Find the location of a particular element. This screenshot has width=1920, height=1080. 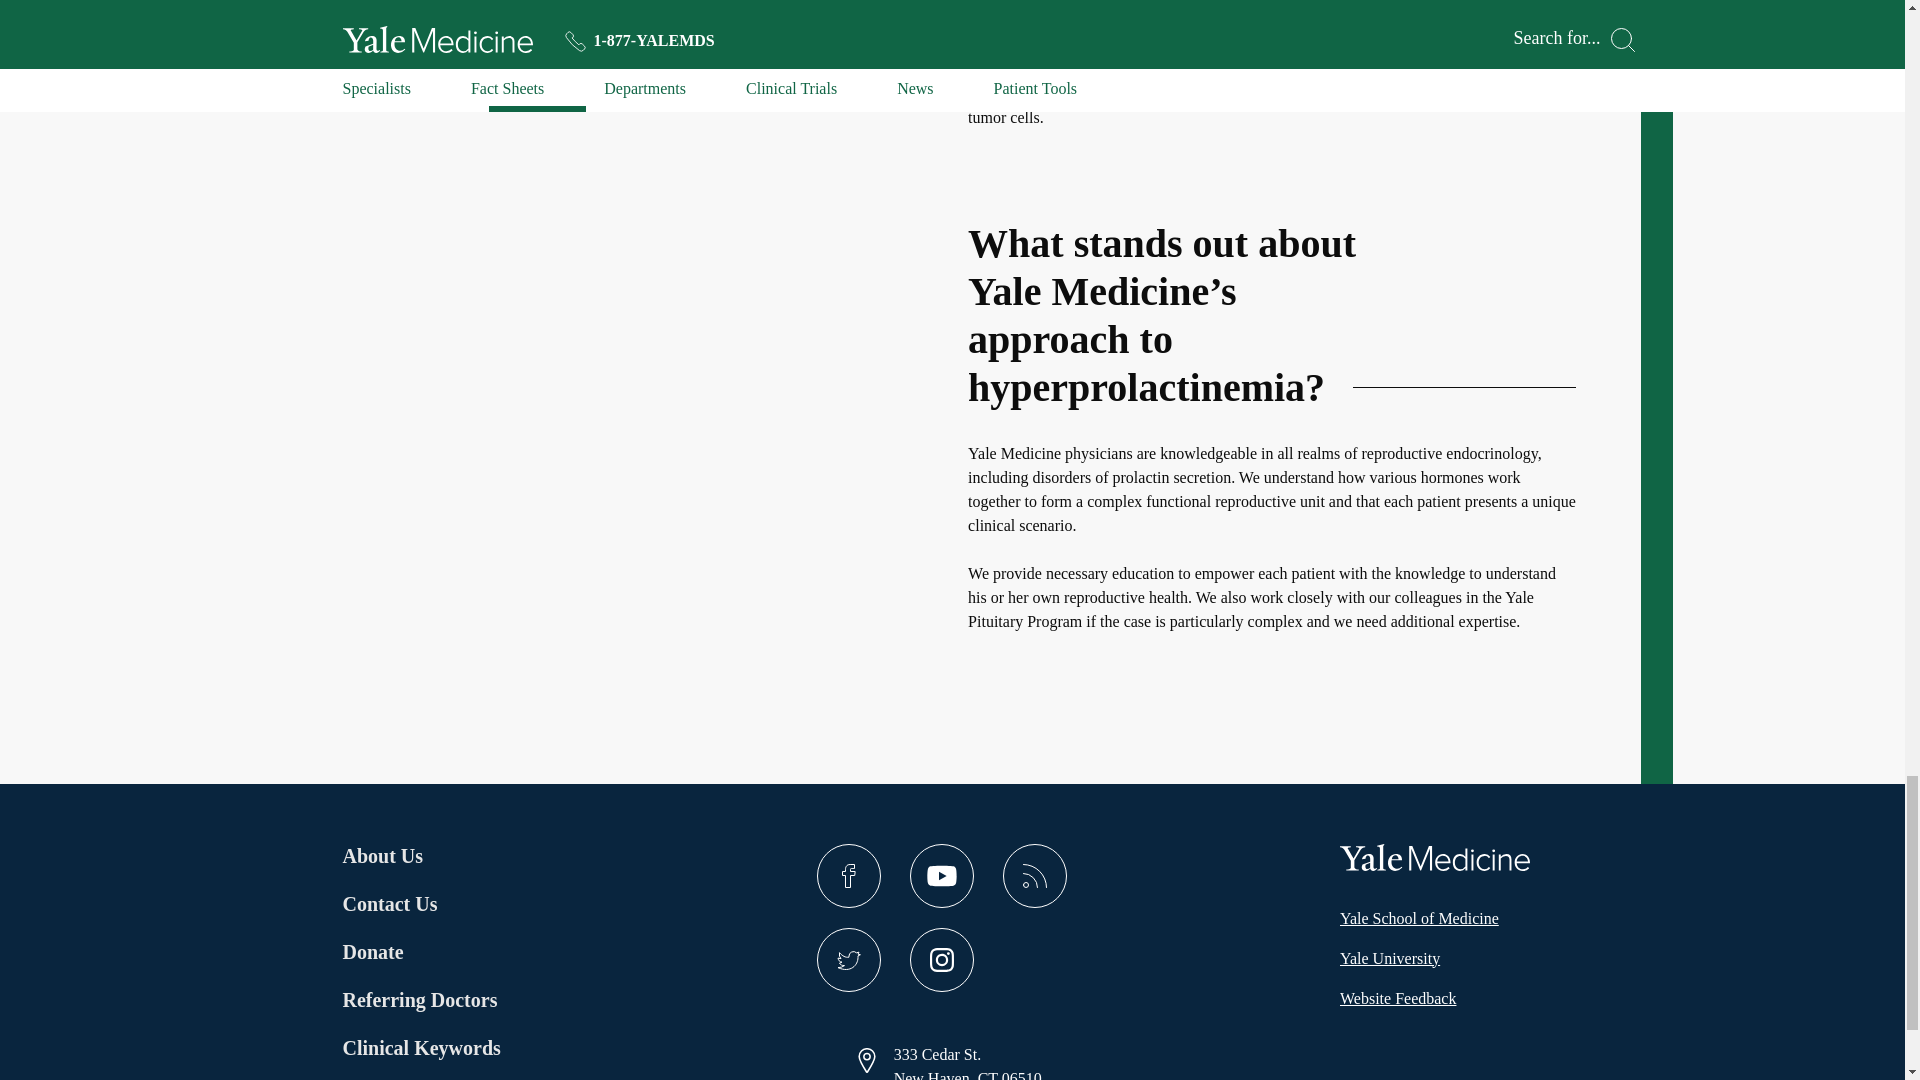

Contact Us is located at coordinates (419, 904).